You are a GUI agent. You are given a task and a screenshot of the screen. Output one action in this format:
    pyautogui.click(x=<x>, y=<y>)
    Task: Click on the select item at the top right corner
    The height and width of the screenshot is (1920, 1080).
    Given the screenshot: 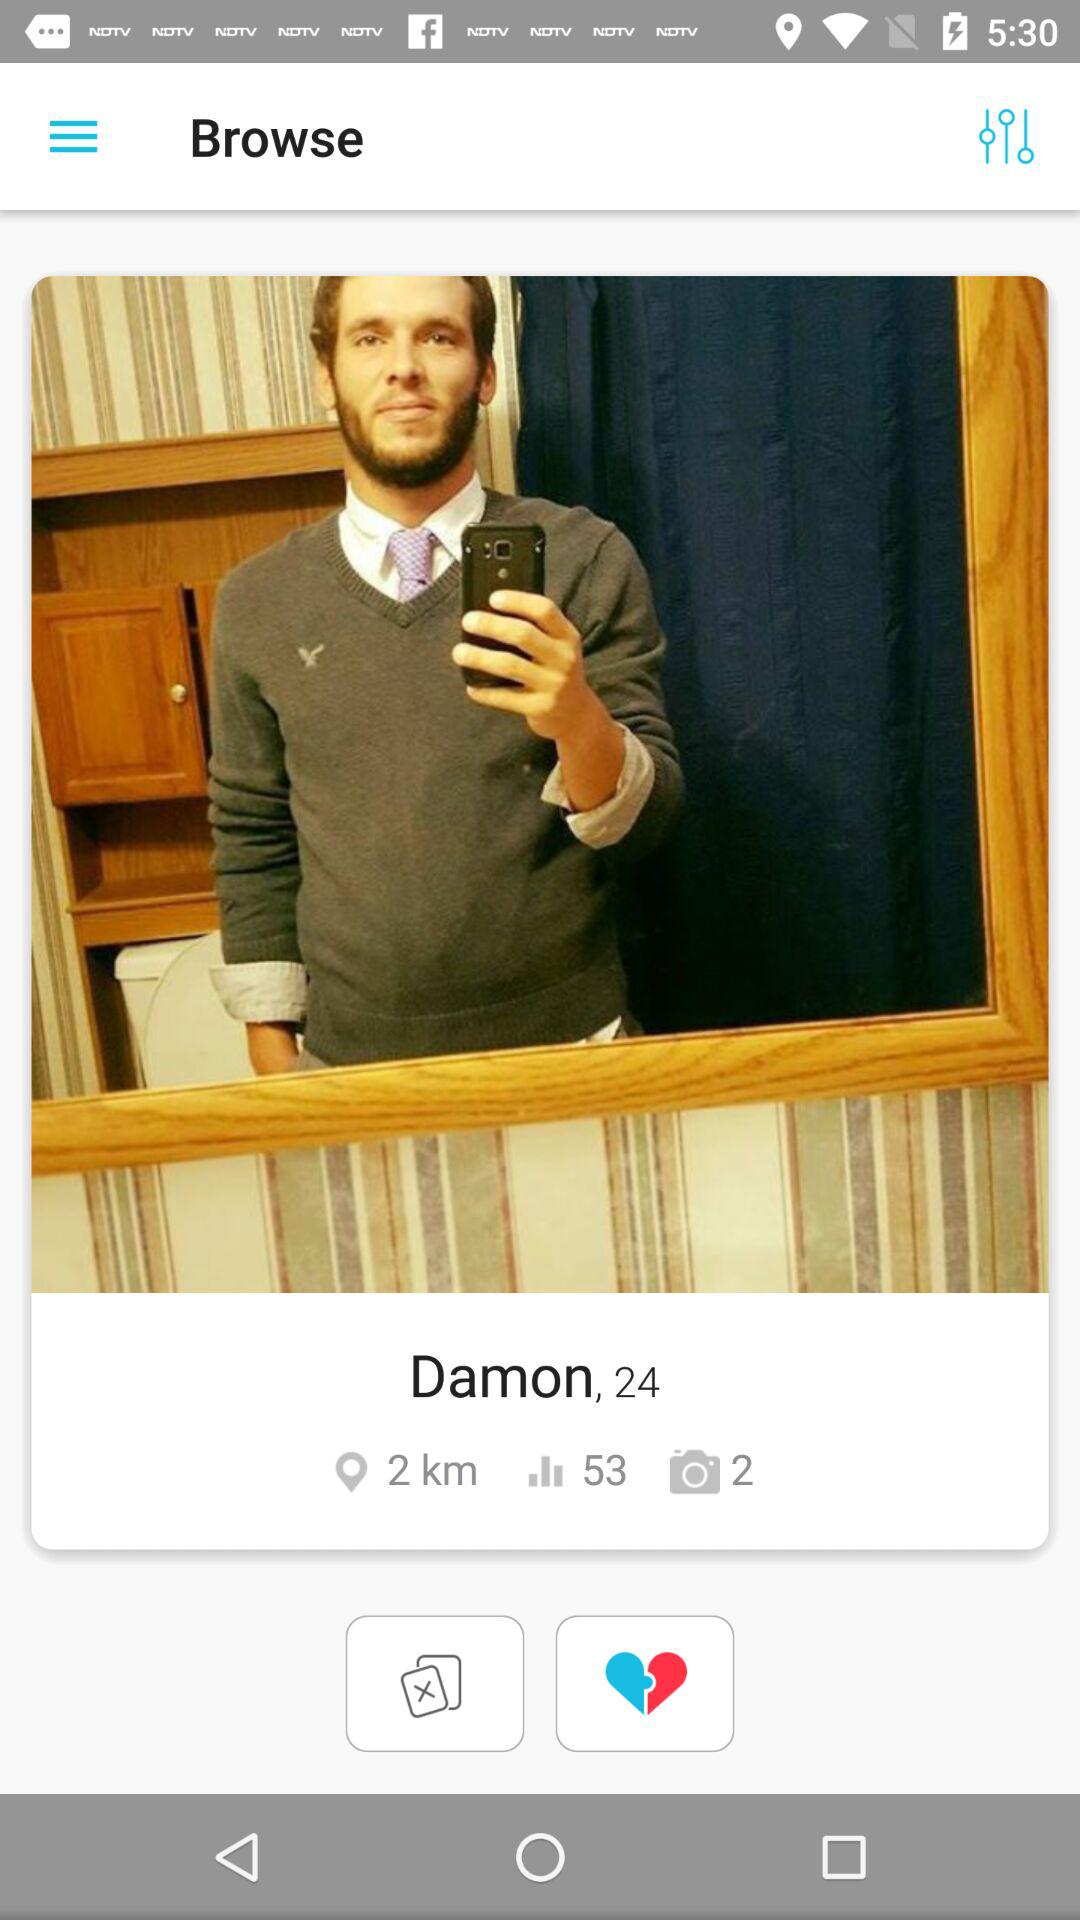 What is the action you would take?
    pyautogui.click(x=1006, y=136)
    